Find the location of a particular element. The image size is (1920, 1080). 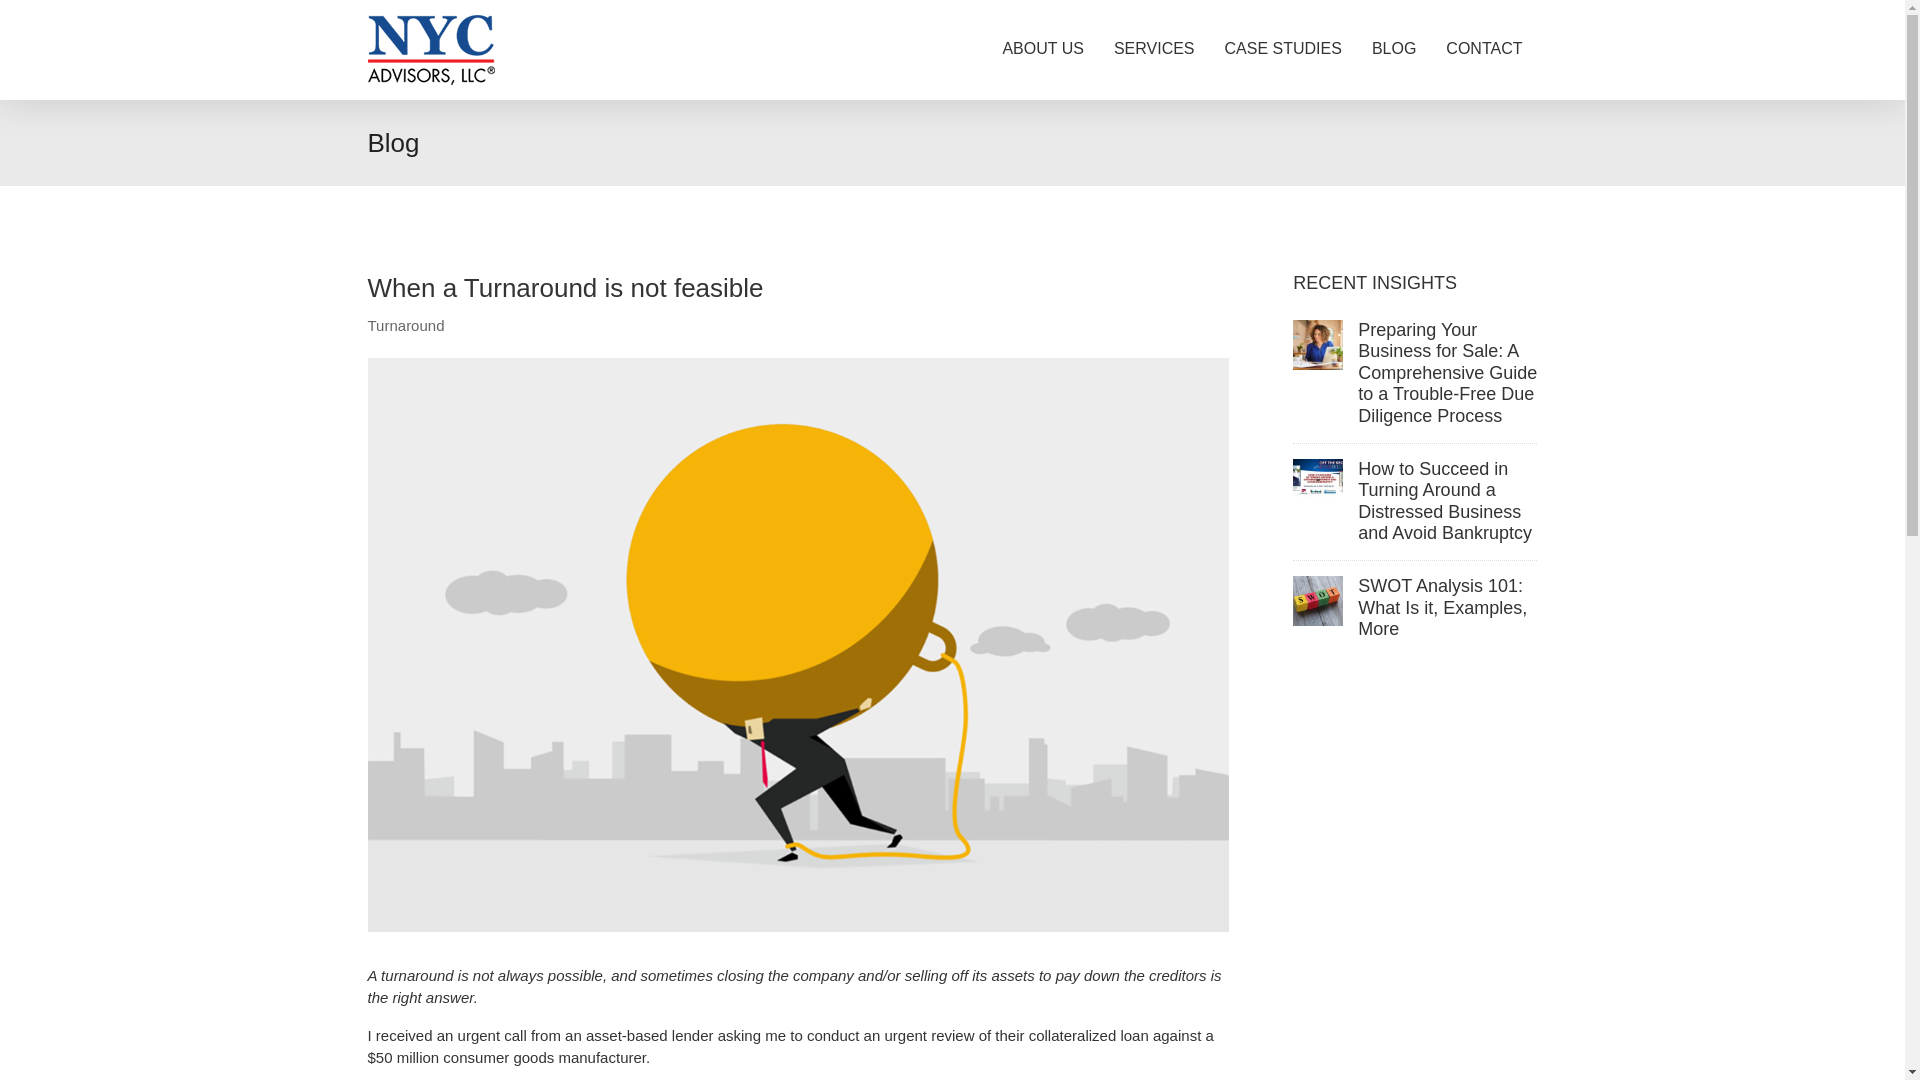

ABOUT US is located at coordinates (1042, 49).